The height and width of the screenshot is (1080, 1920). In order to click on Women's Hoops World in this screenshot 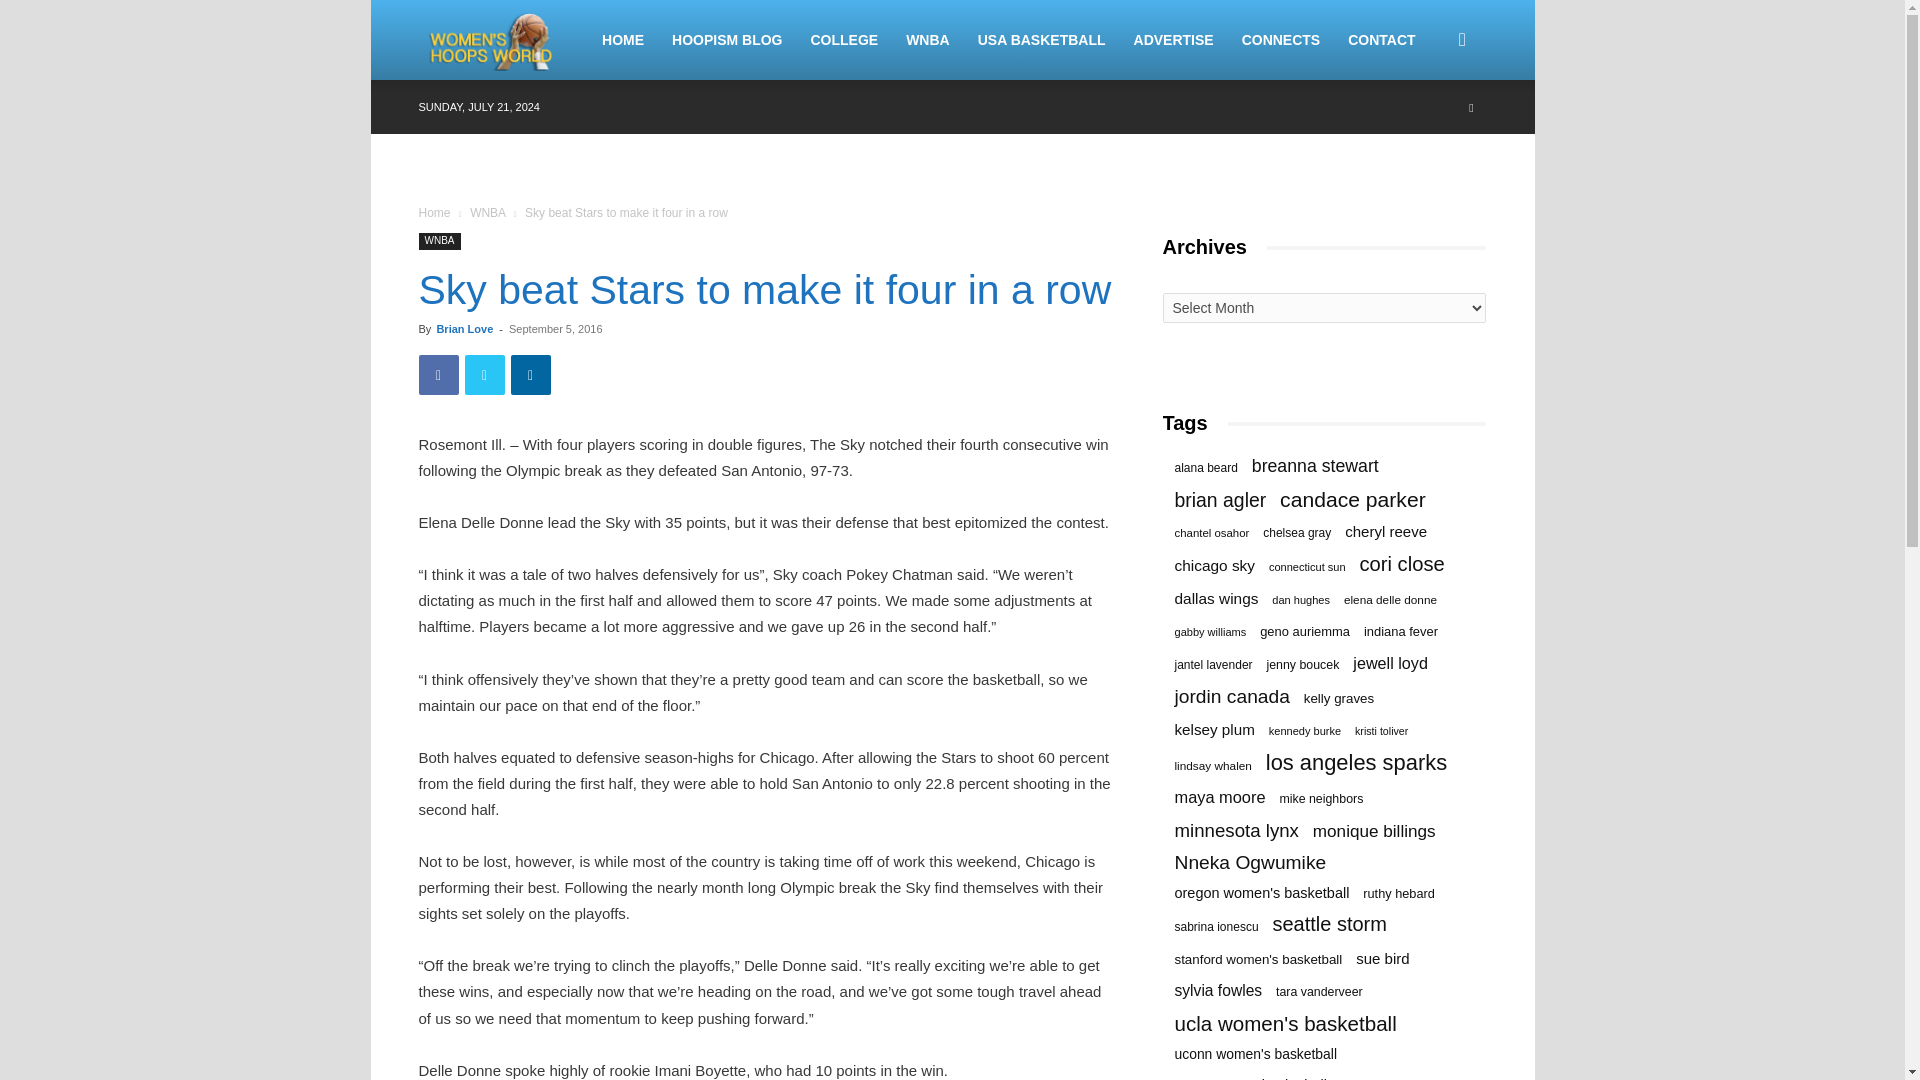, I will do `click(502, 40)`.